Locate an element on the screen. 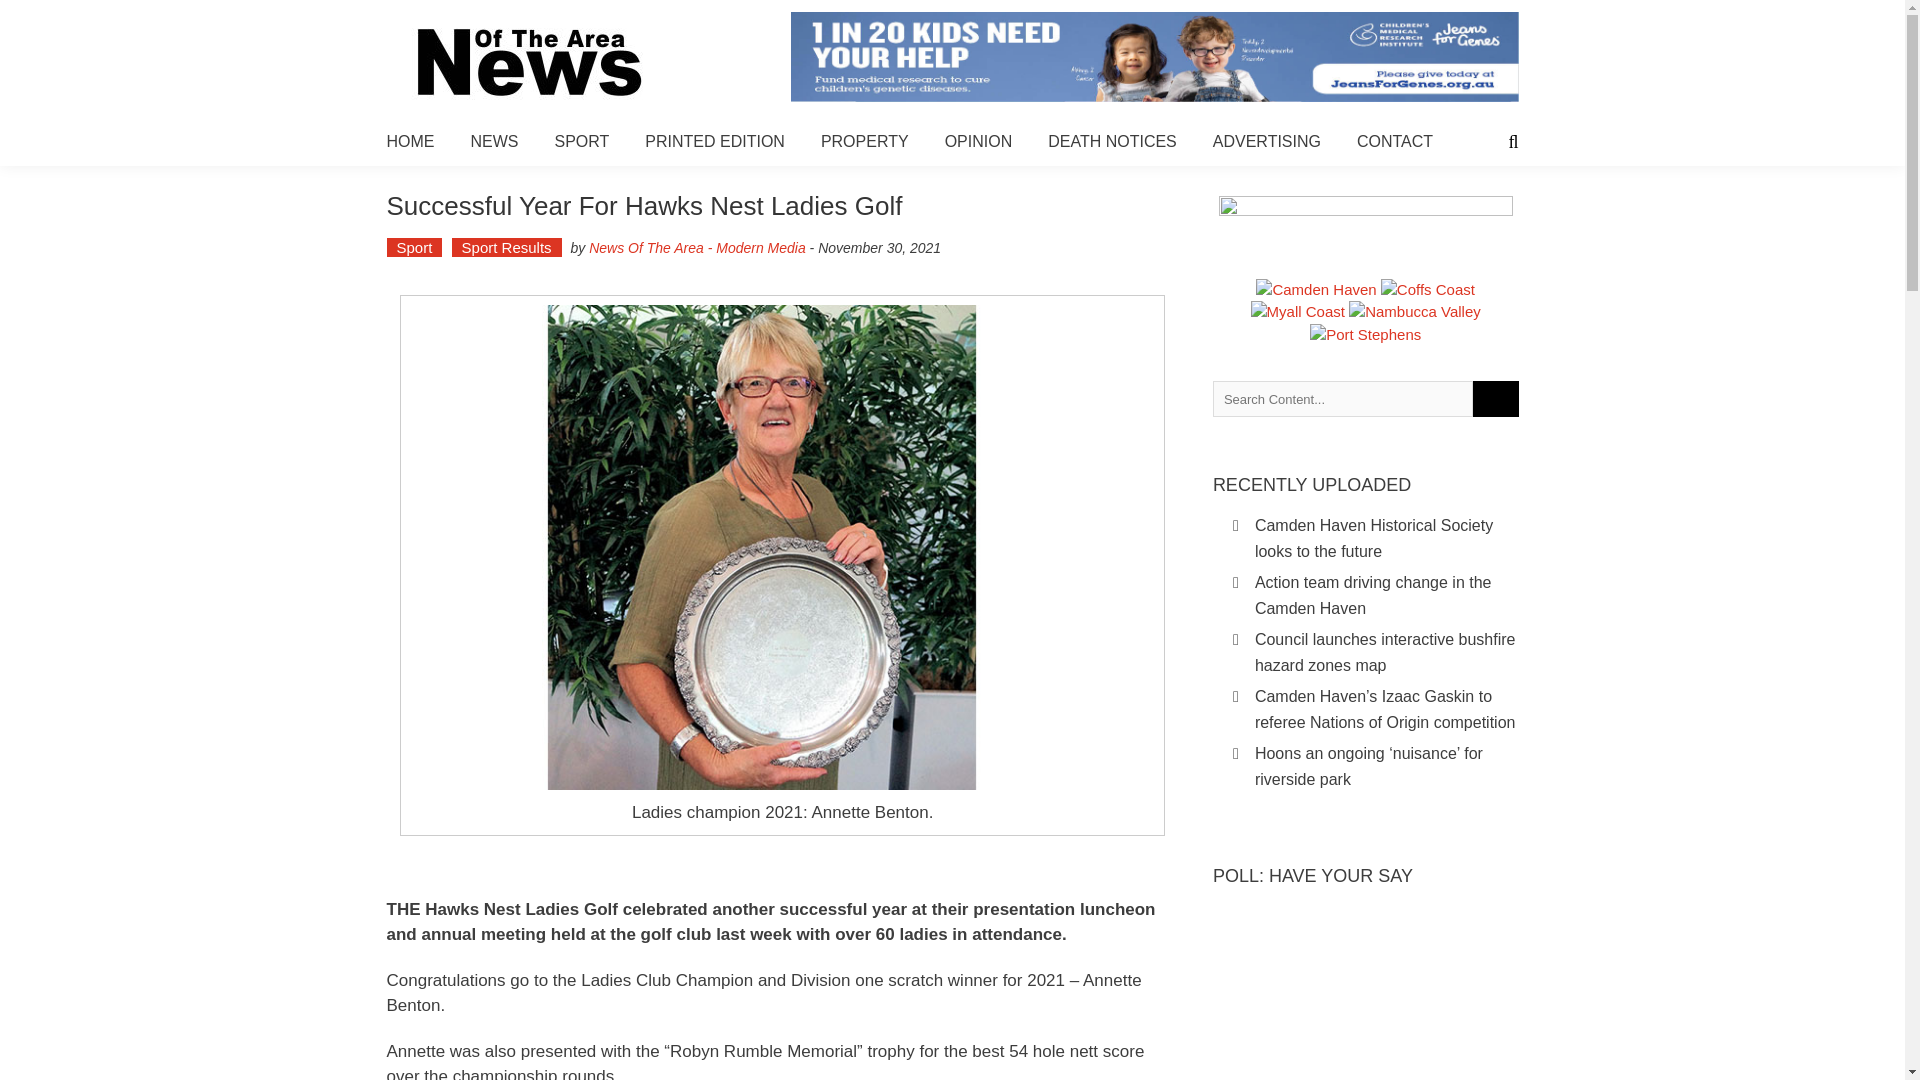 The height and width of the screenshot is (1080, 1920). PROPERTY is located at coordinates (864, 141).